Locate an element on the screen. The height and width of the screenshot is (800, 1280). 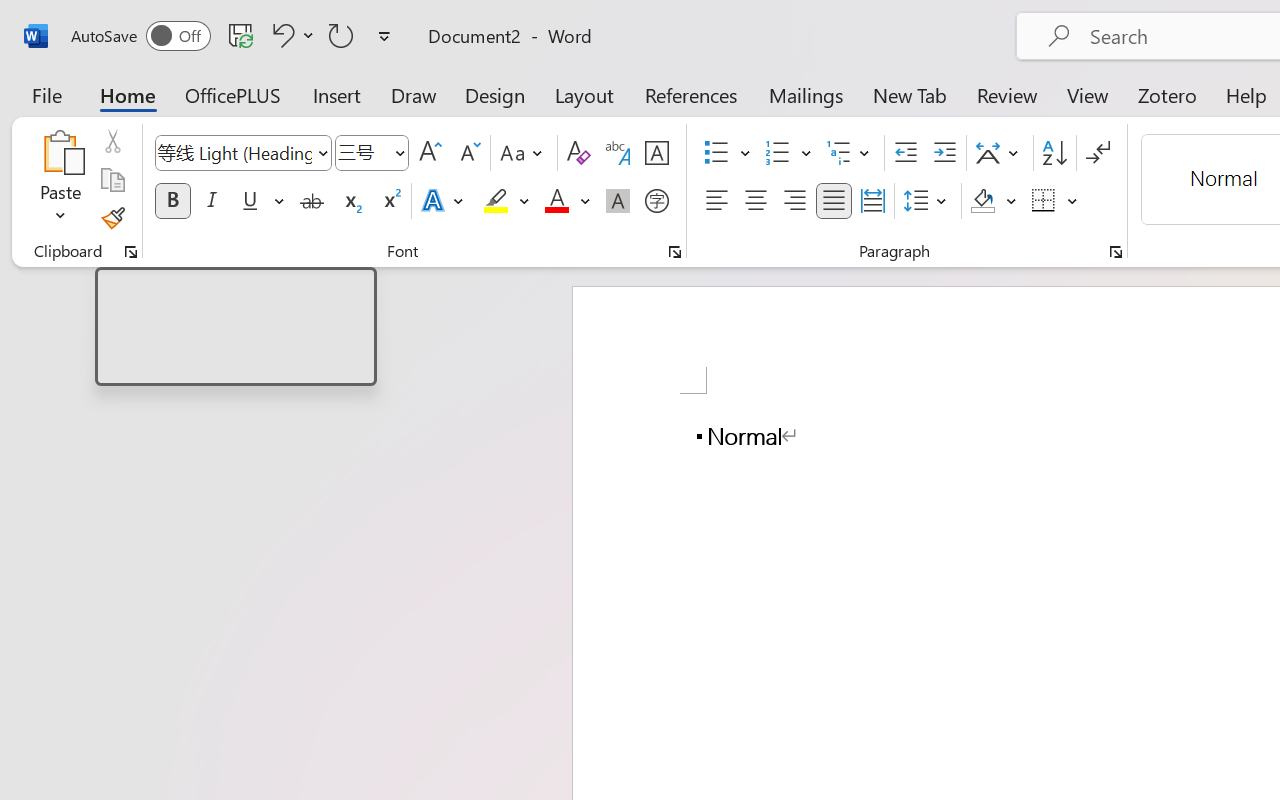
Shading RGB(0, 0, 0) is located at coordinates (982, 201).